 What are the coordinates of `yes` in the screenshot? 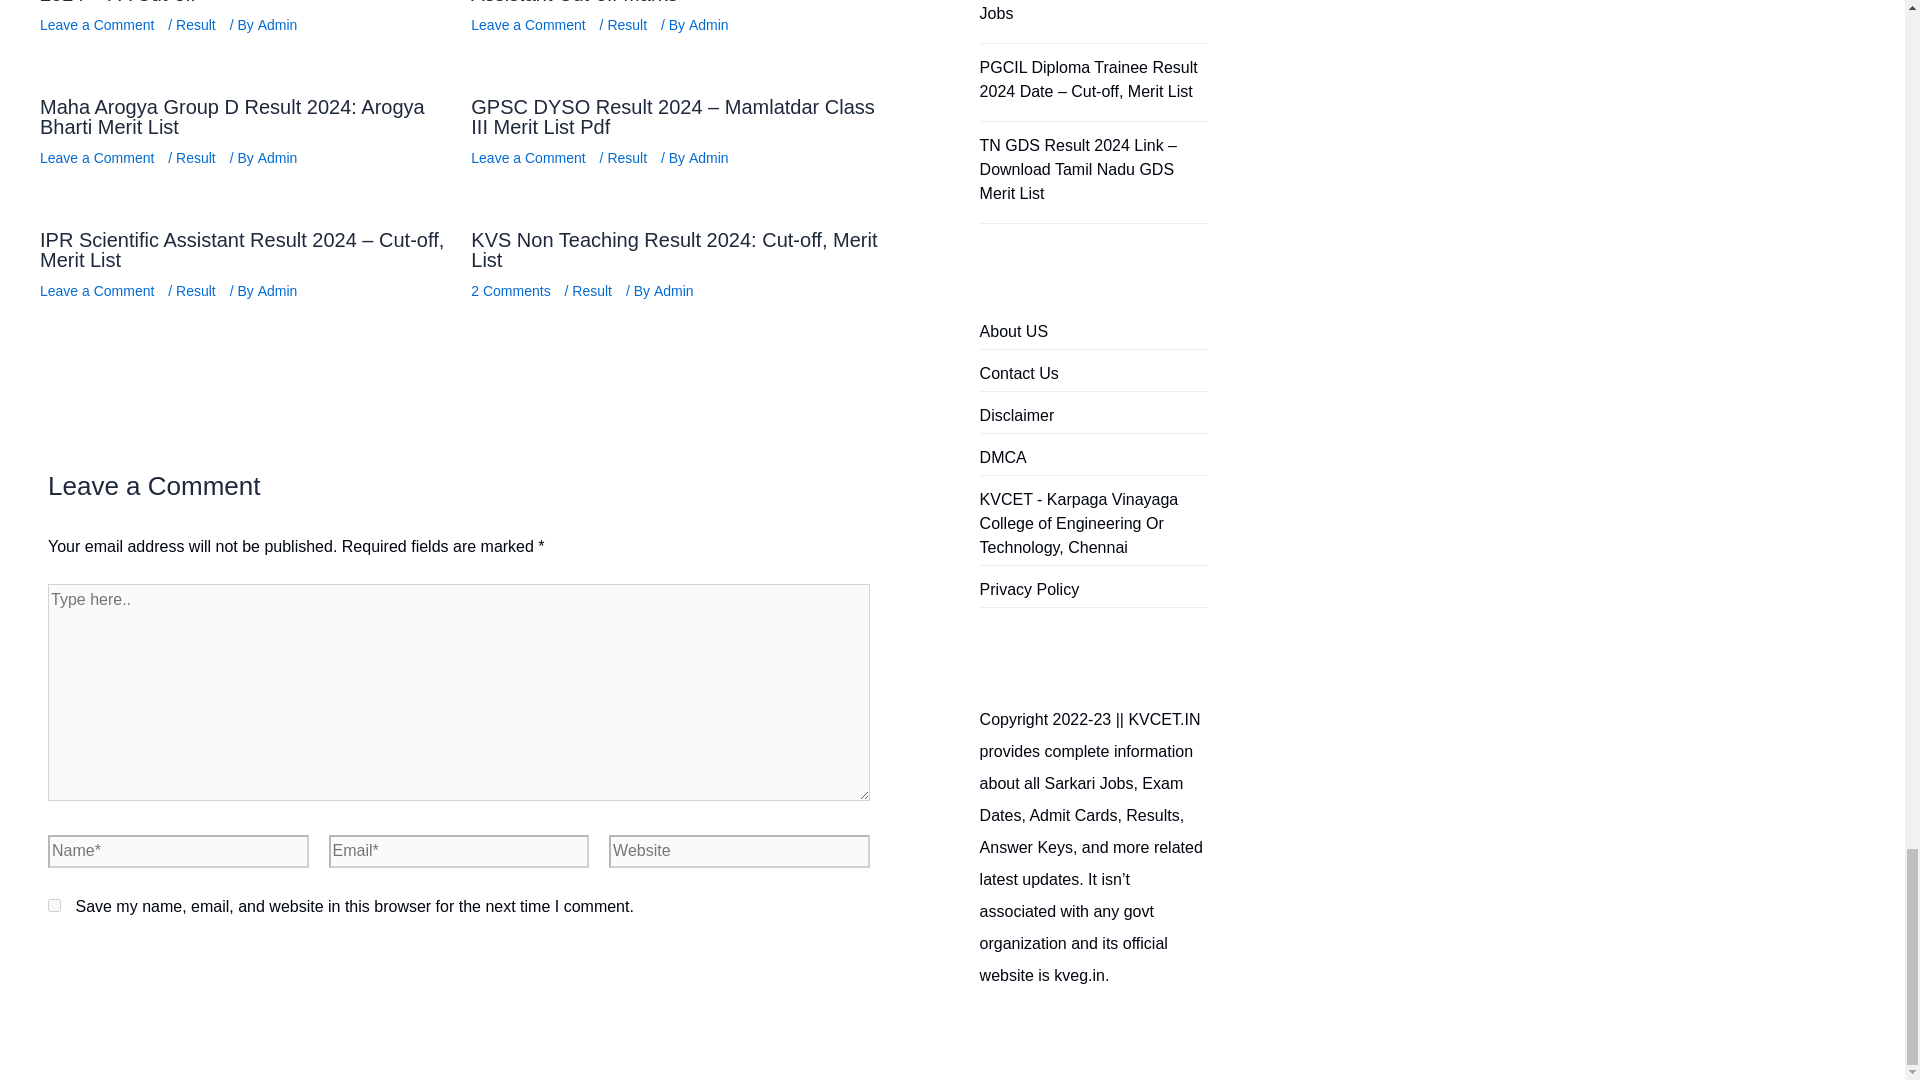 It's located at (54, 904).